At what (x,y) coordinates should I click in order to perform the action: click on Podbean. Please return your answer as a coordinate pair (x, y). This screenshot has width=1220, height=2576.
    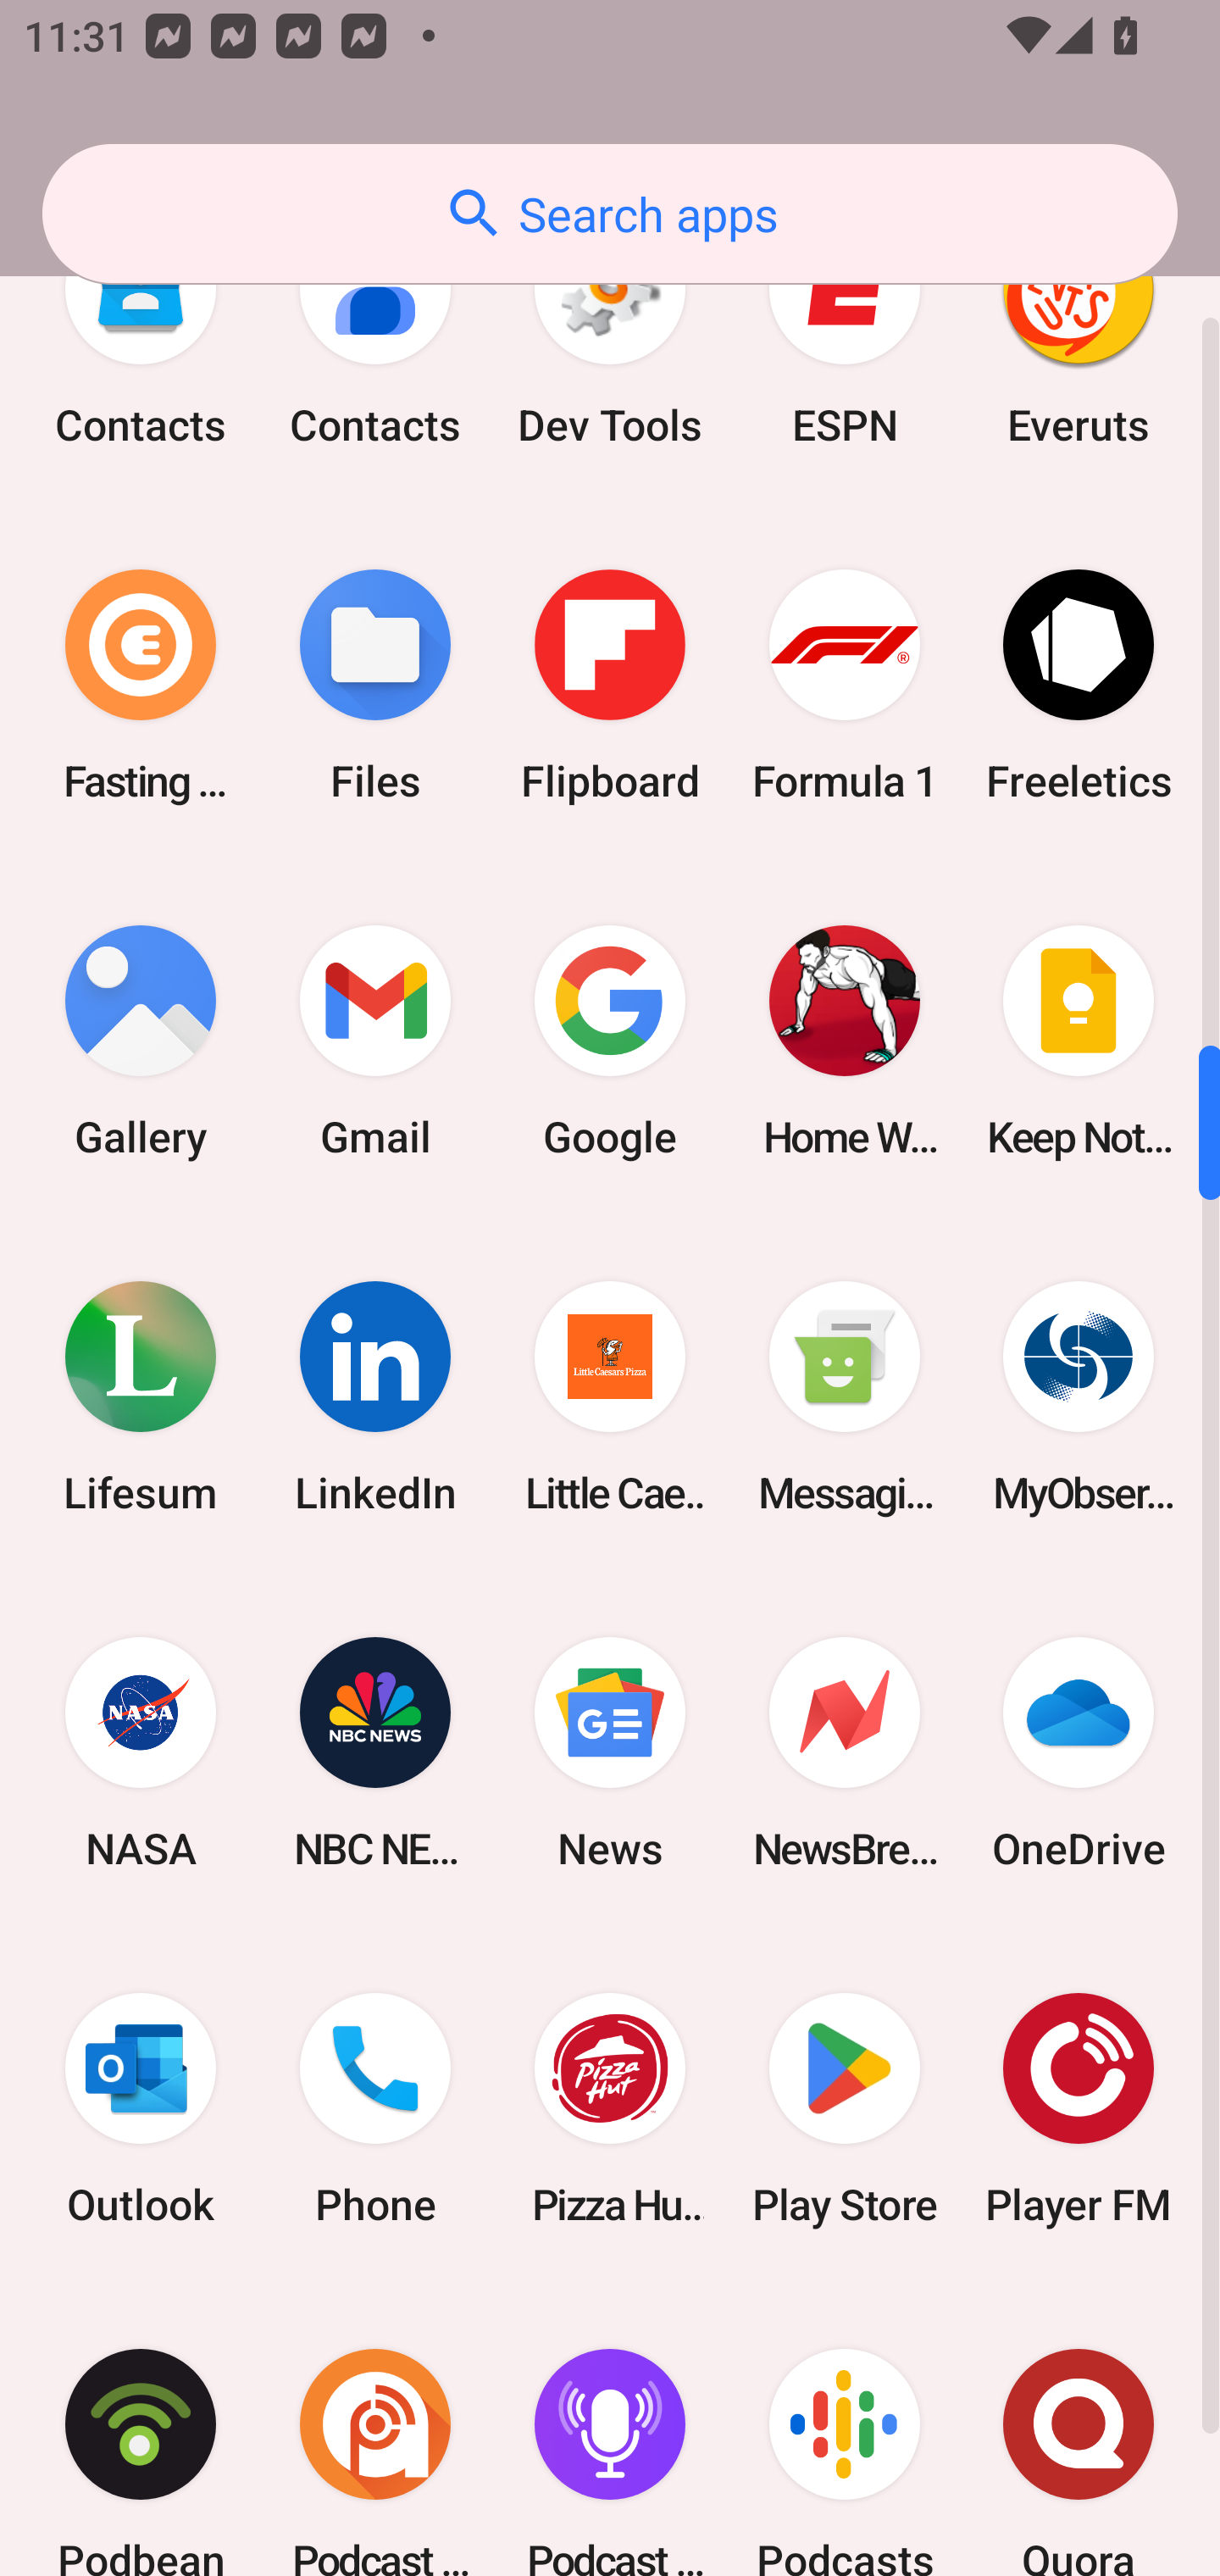
    Looking at the image, I should click on (141, 2432).